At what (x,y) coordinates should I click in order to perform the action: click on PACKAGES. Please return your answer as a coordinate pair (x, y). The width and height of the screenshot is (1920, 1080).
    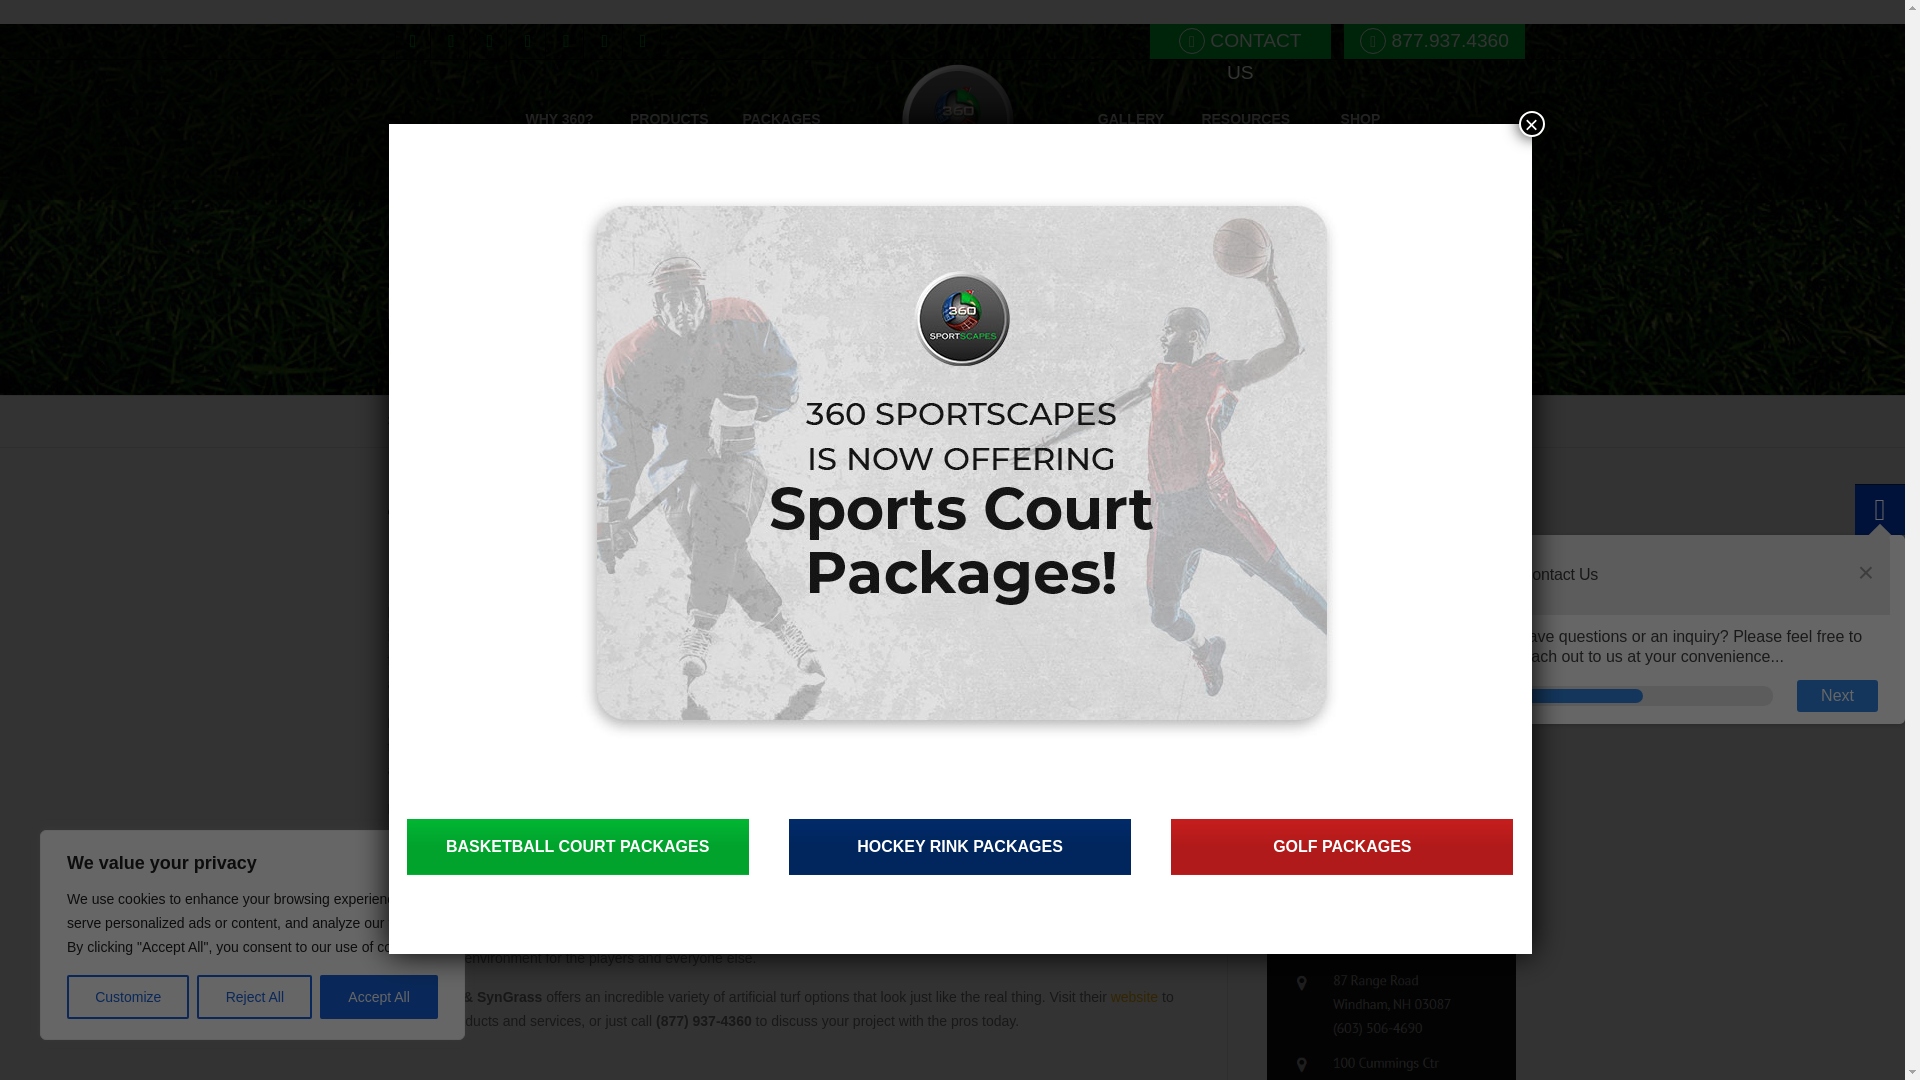
    Looking at the image, I should click on (781, 130).